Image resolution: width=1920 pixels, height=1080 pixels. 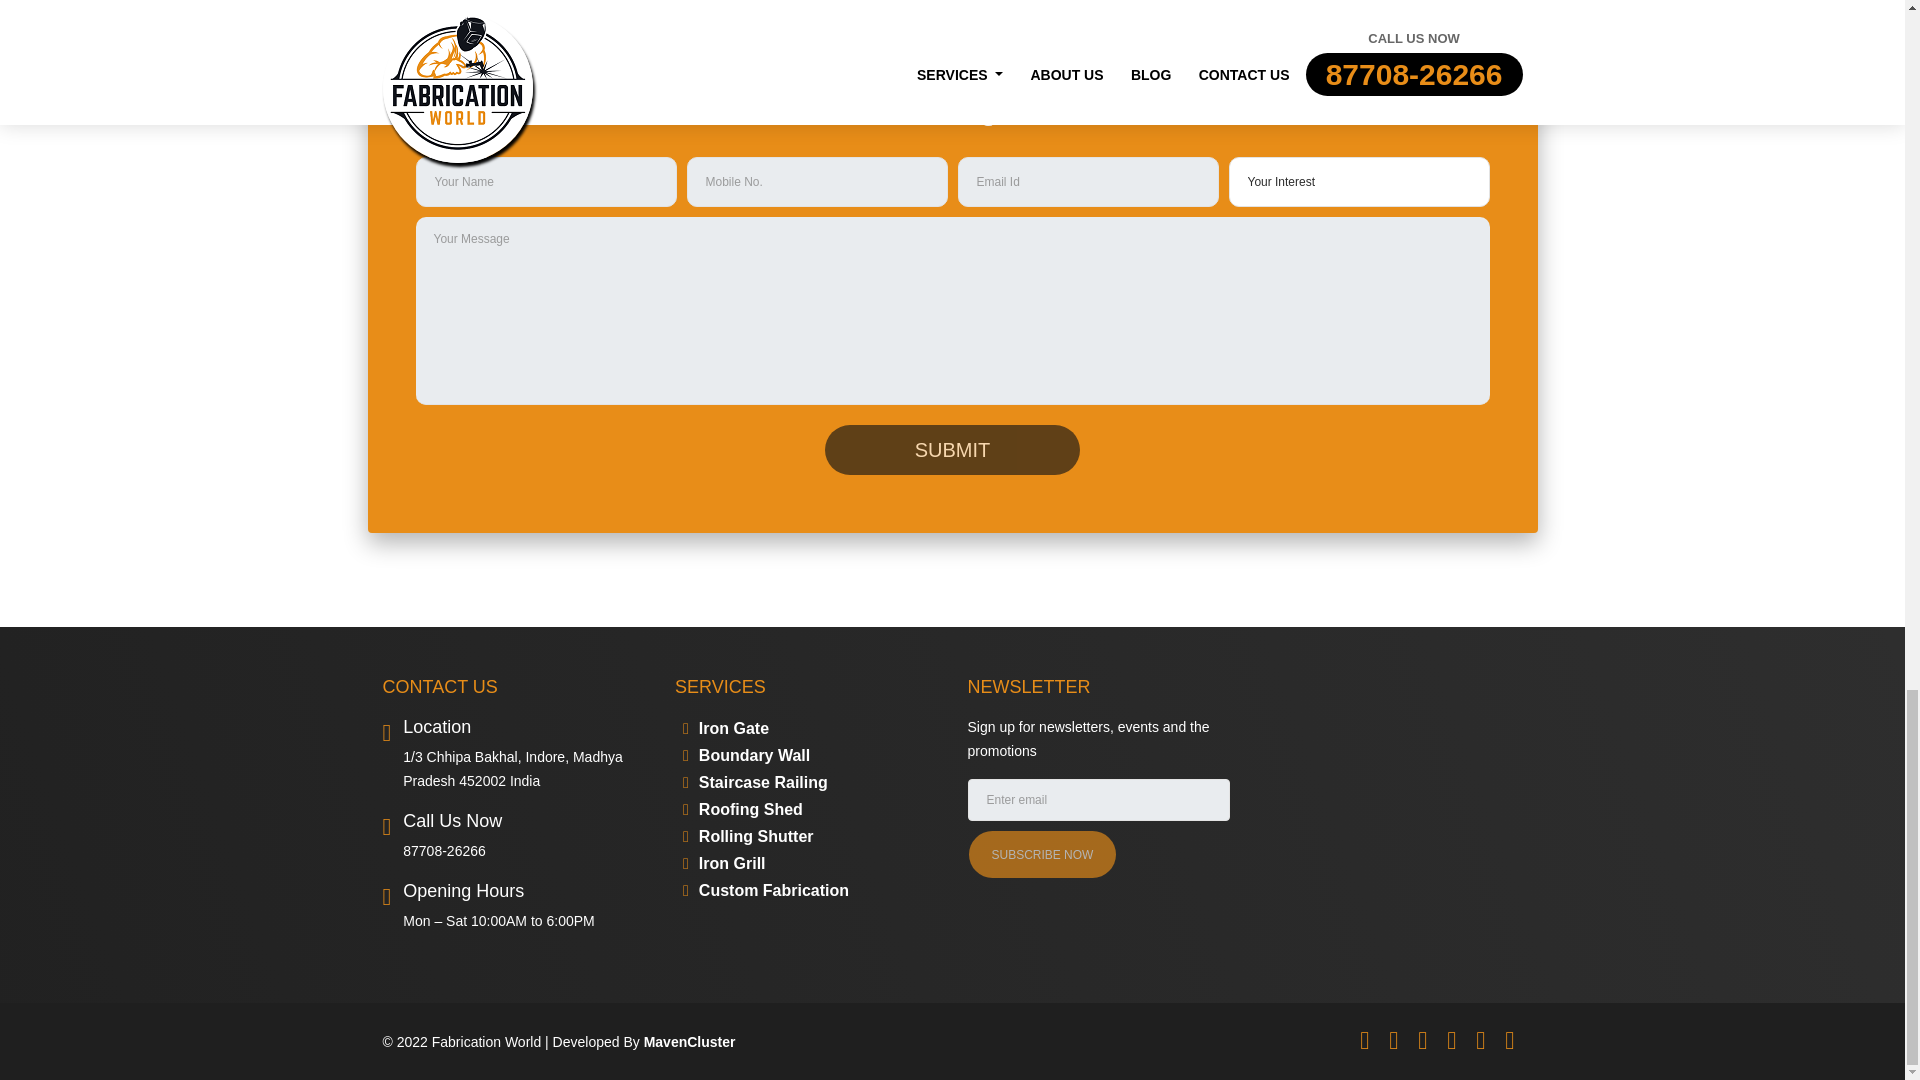 What do you see at coordinates (742, 809) in the screenshot?
I see `Roofing Shed` at bounding box center [742, 809].